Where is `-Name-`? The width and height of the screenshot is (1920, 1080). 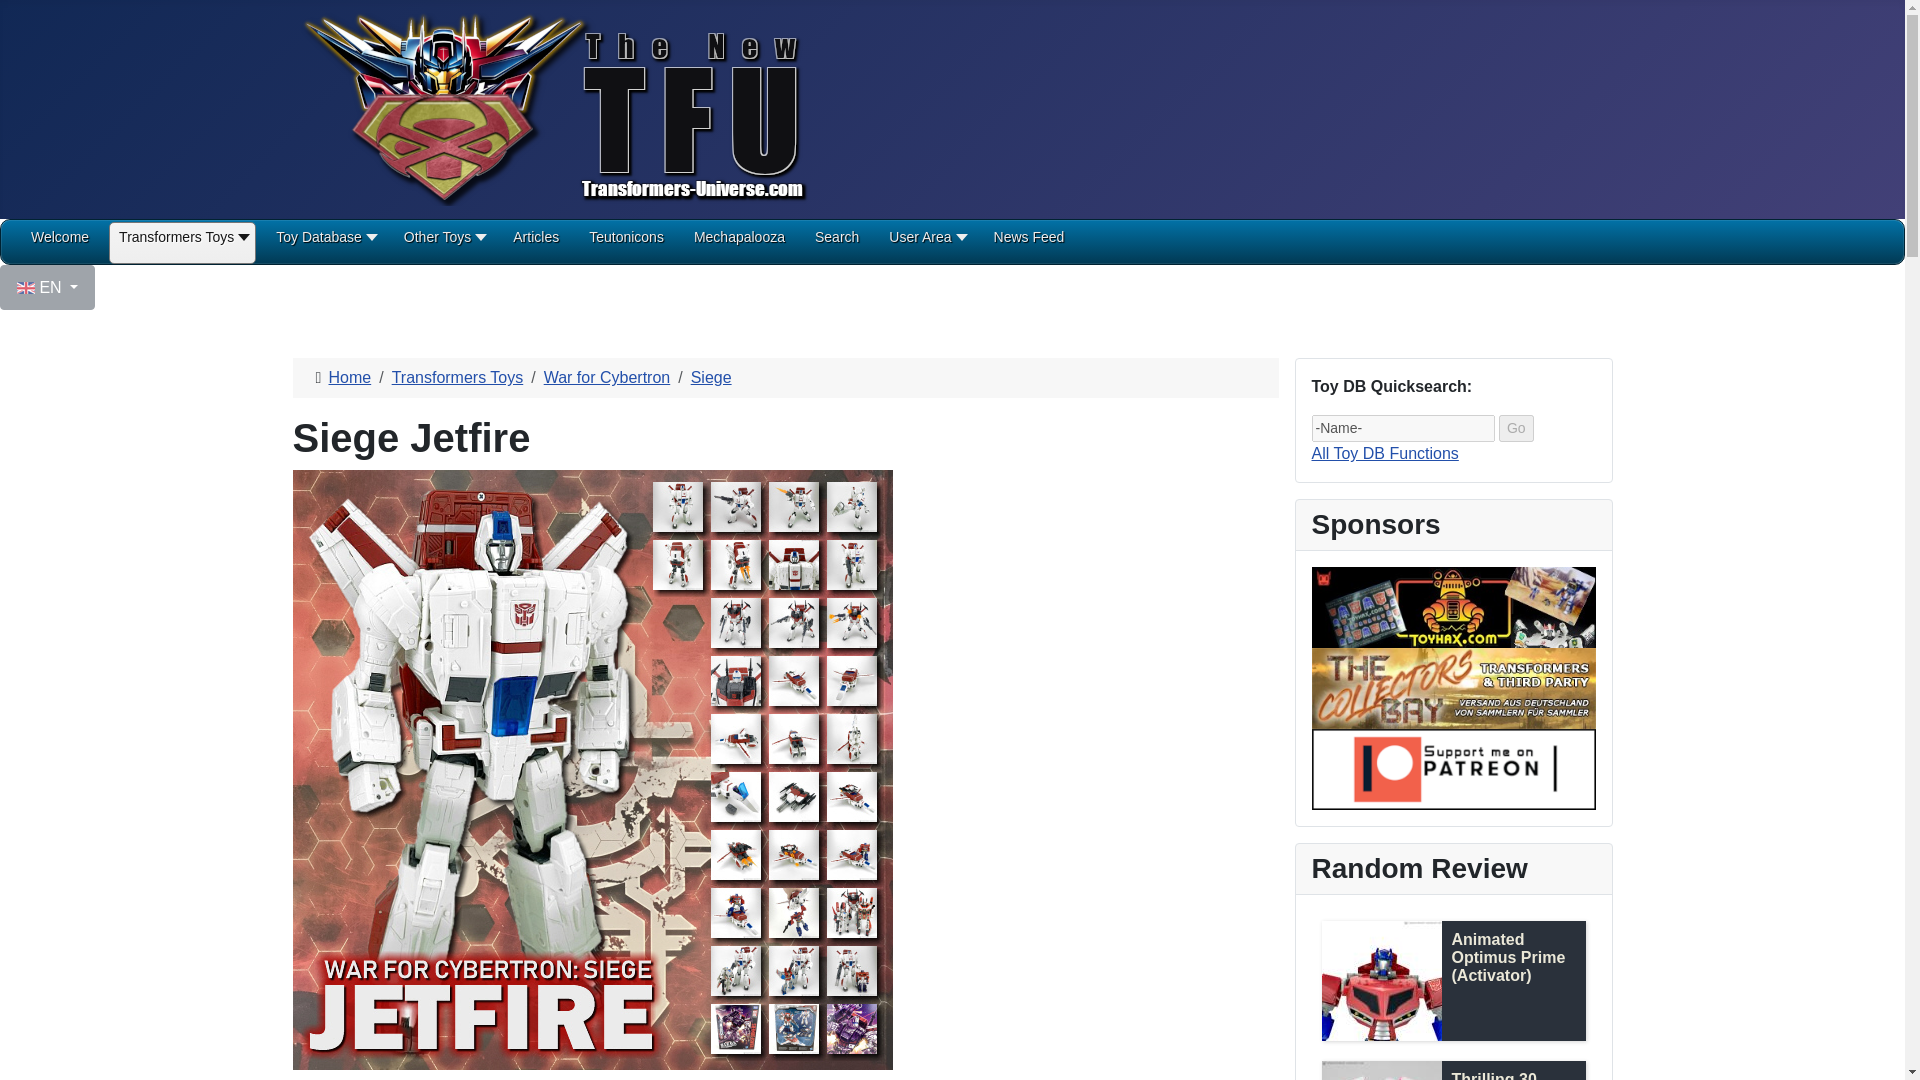
-Name- is located at coordinates (1403, 428).